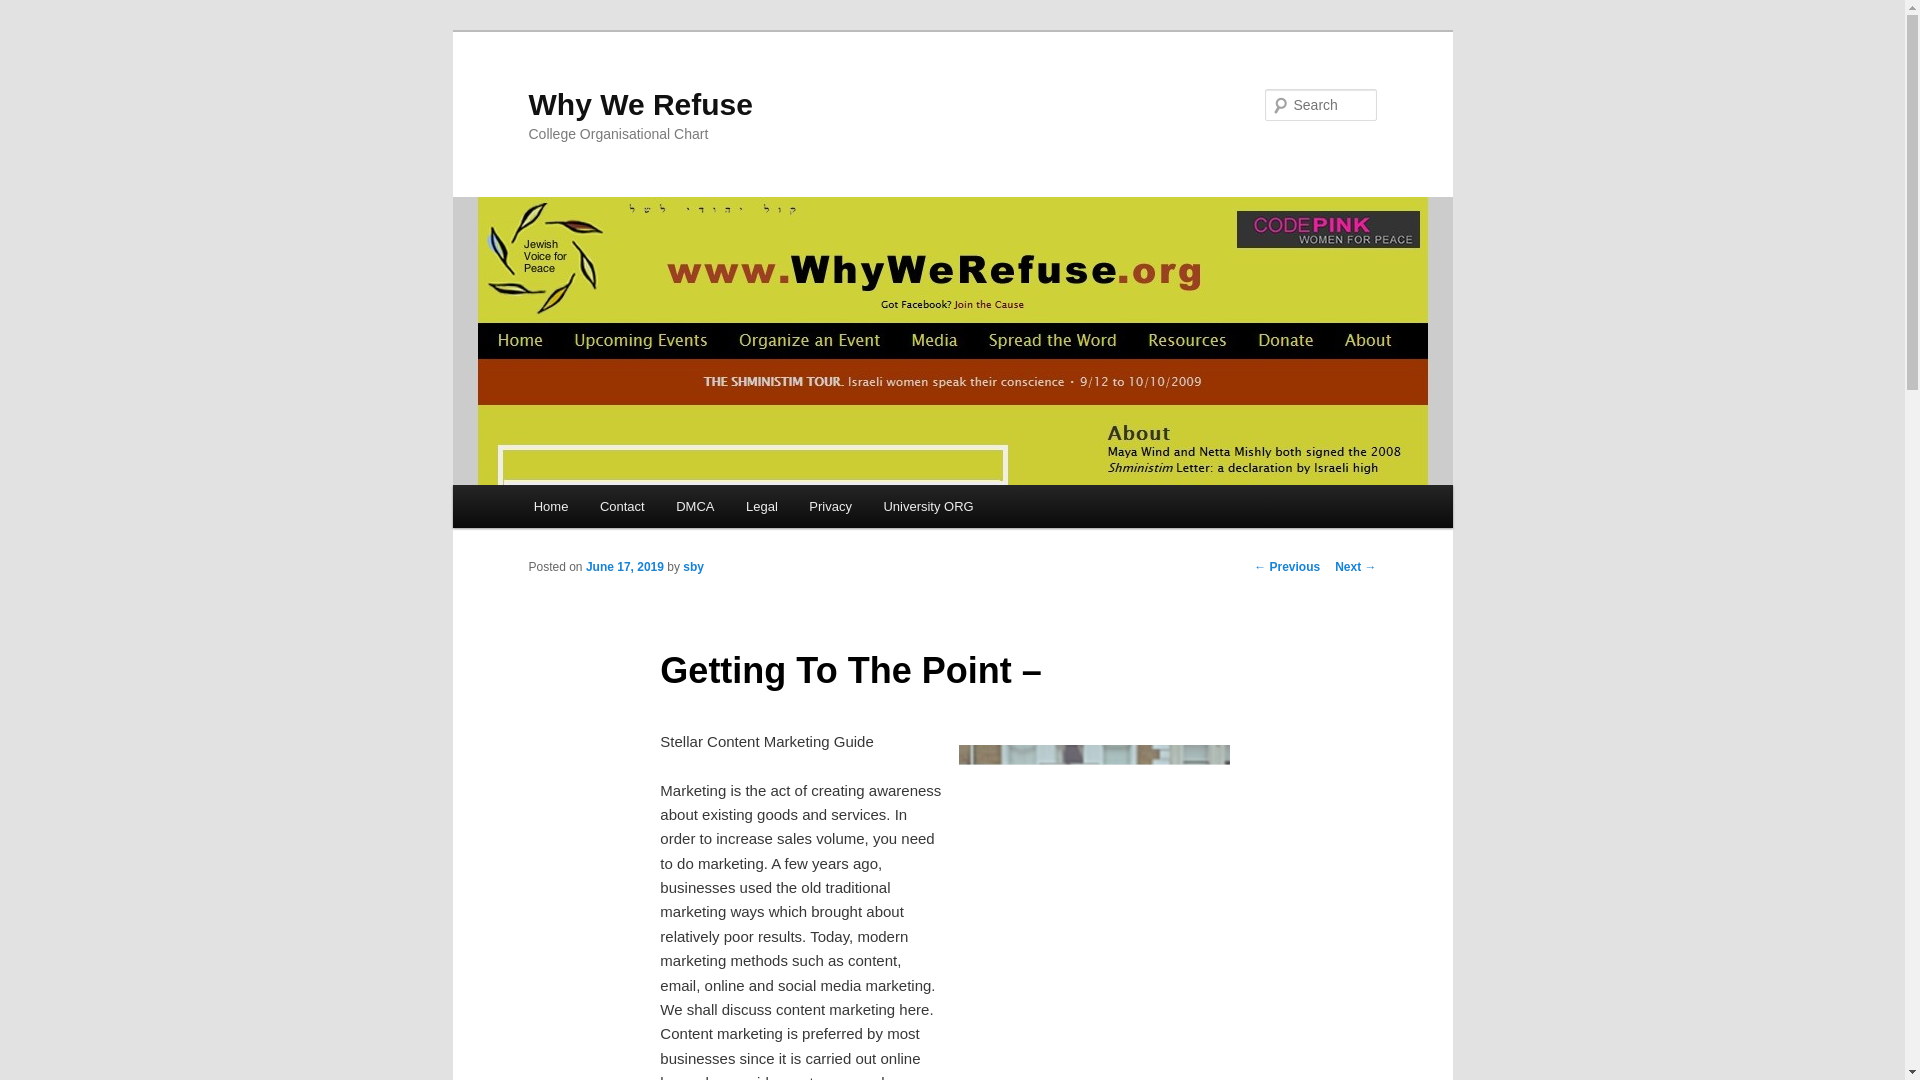 The image size is (1920, 1080). Describe the element at coordinates (760, 506) in the screenshot. I see `Legal` at that location.